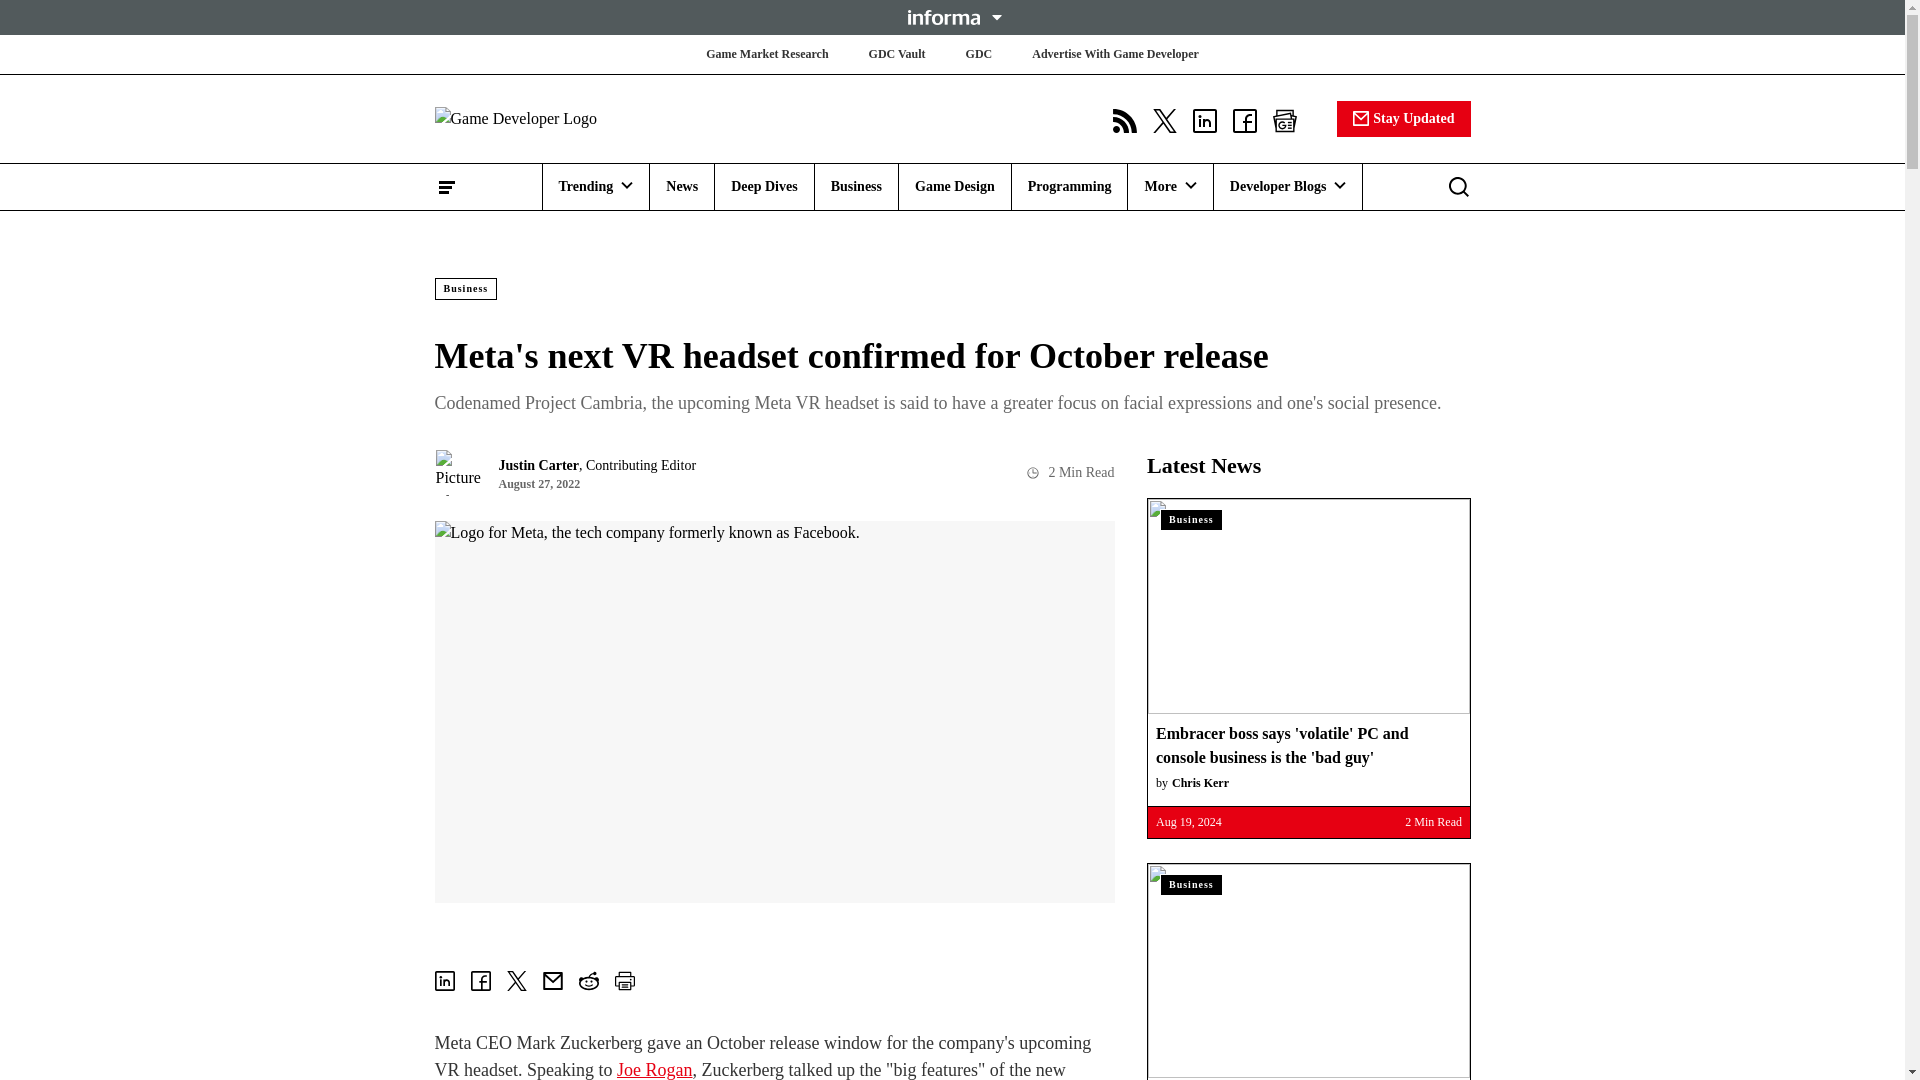  Describe the element at coordinates (766, 54) in the screenshot. I see `Game Market Research` at that location.